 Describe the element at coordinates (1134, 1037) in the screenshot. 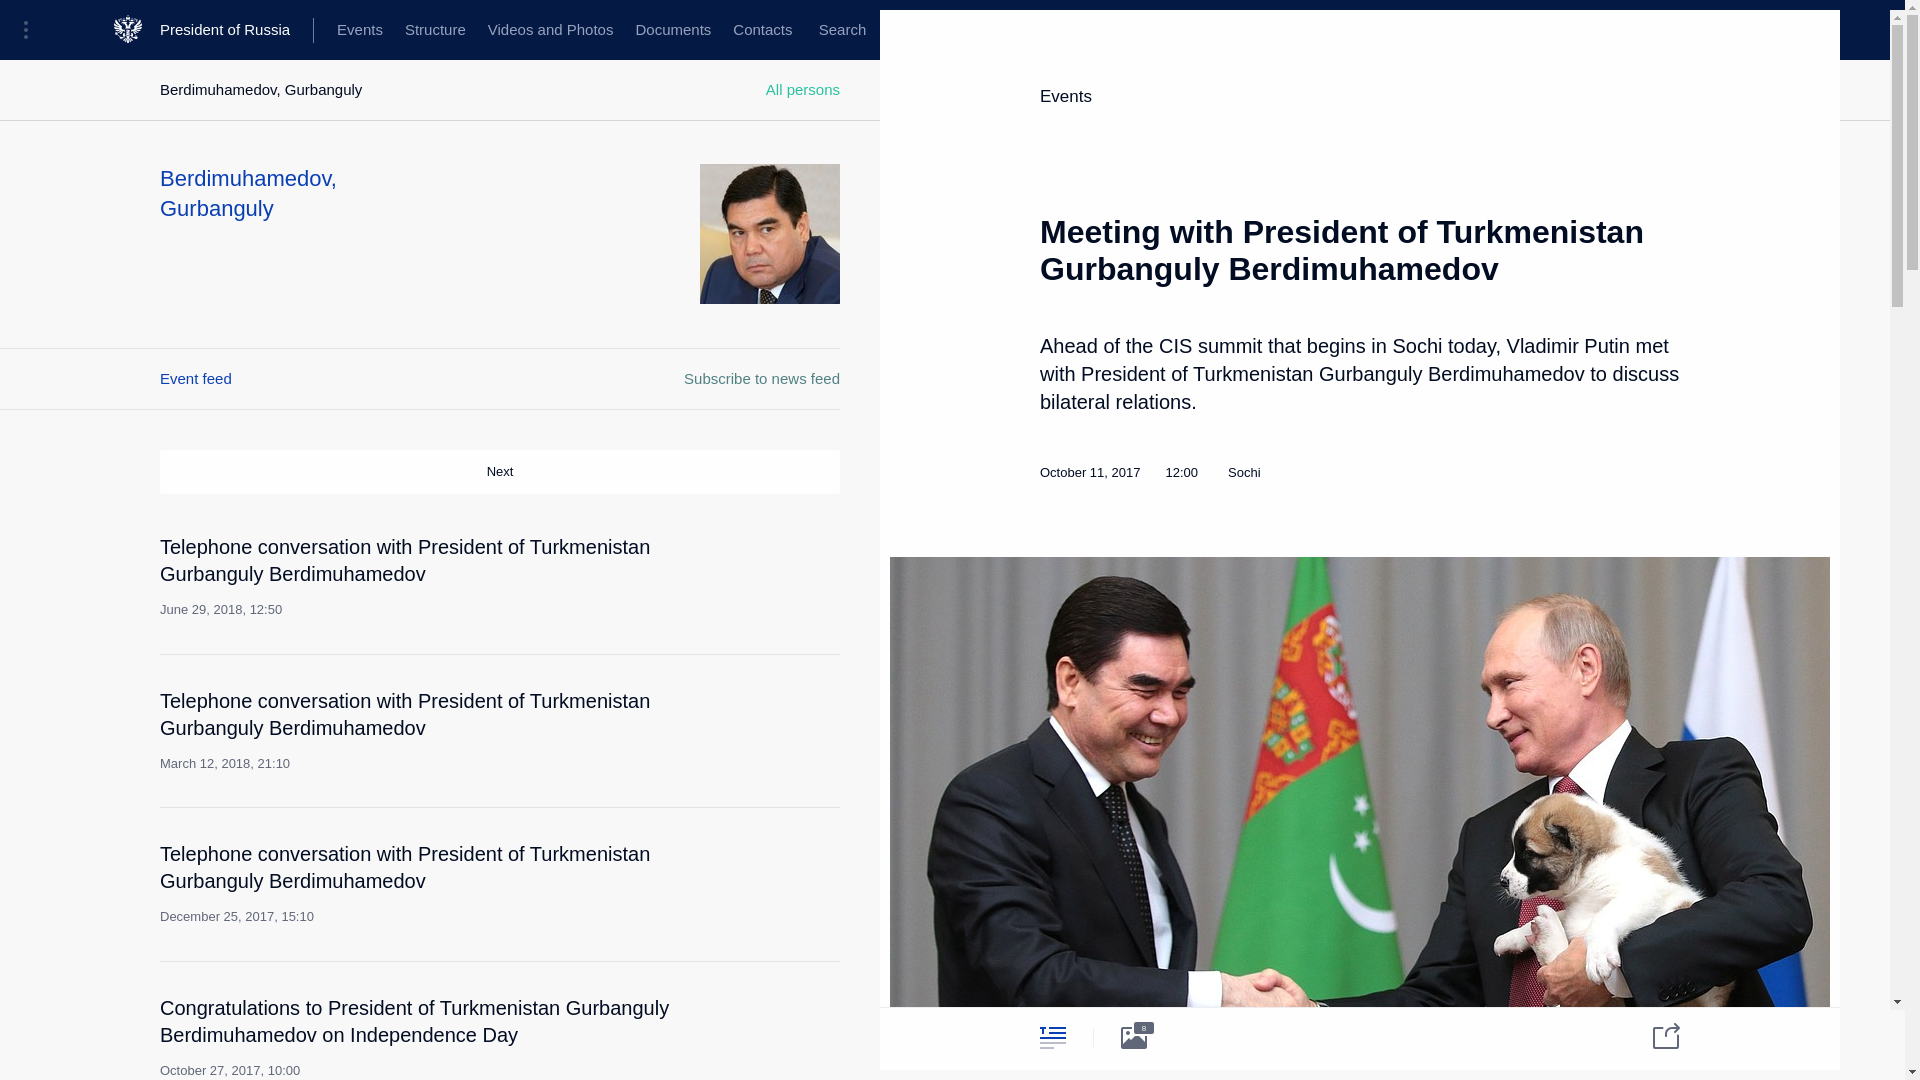

I see `Photo` at that location.